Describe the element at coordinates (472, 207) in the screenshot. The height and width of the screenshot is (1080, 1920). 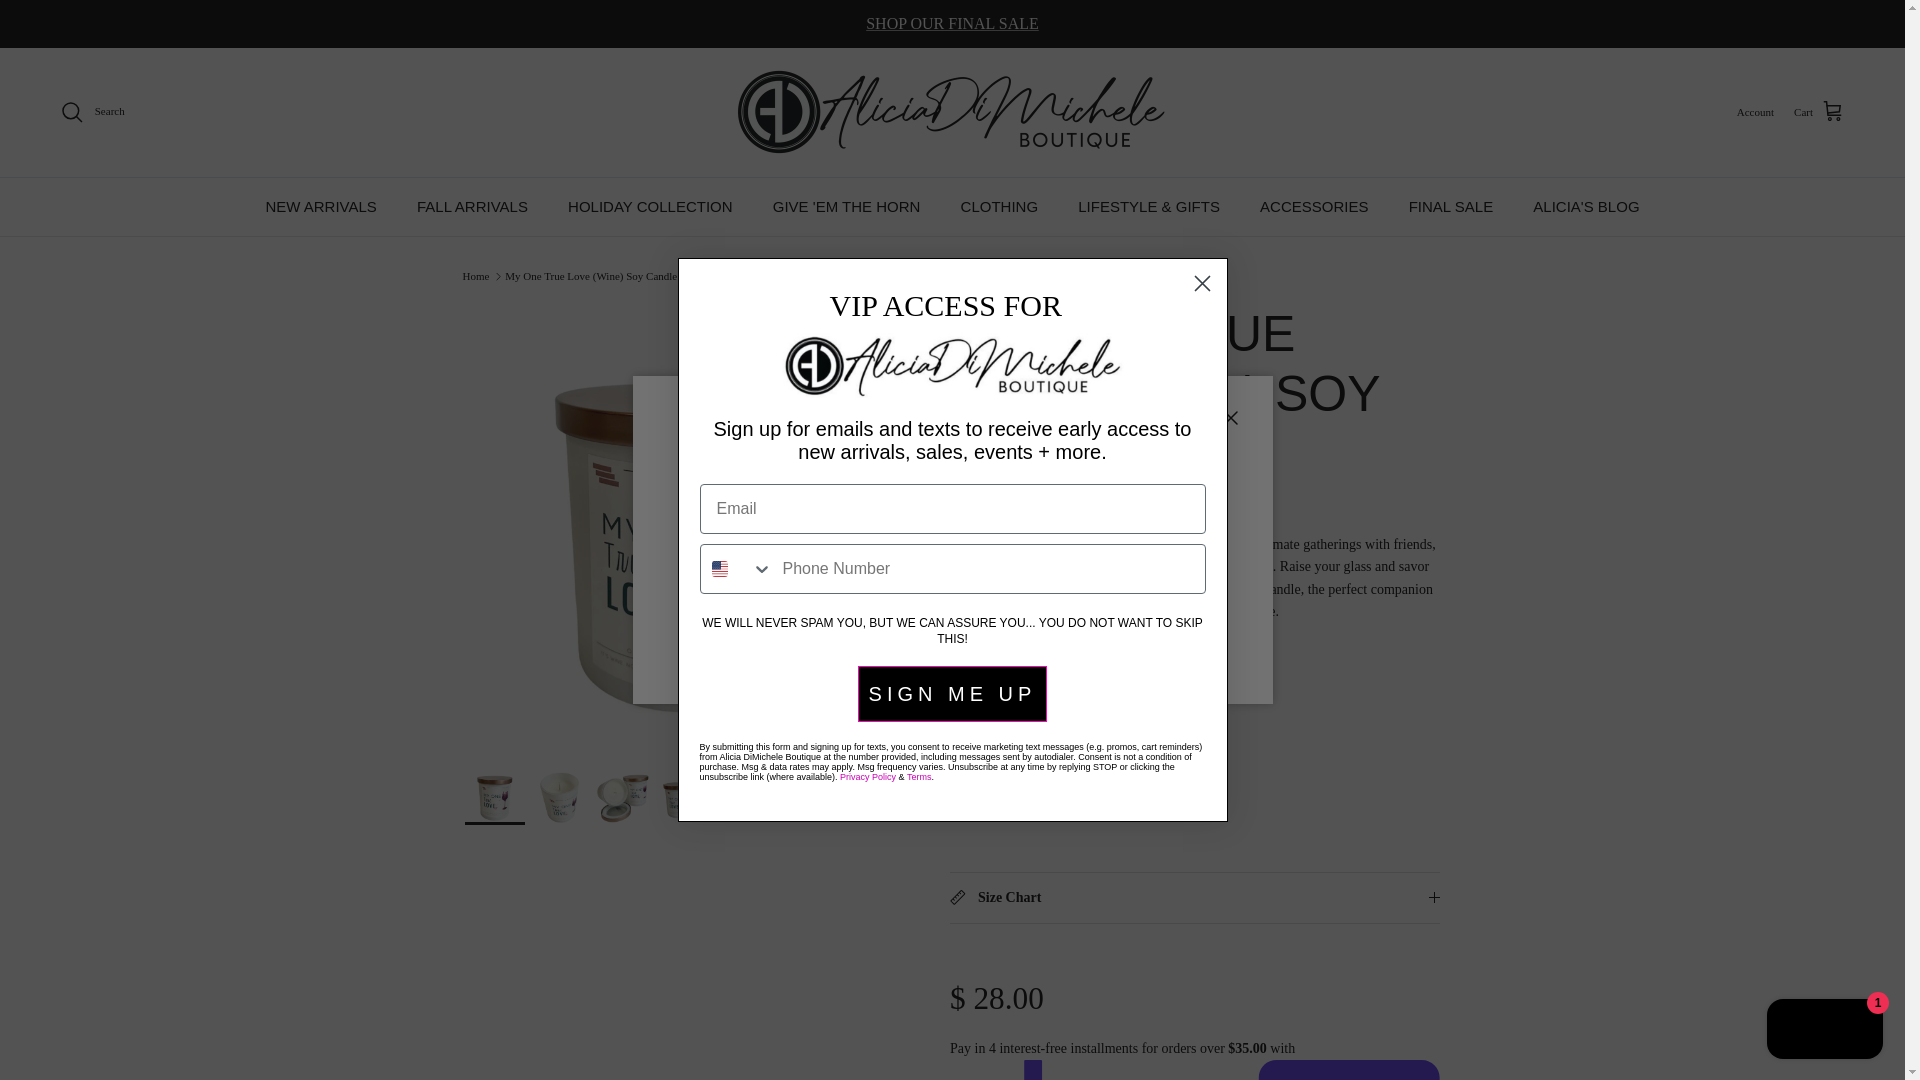
I see `FALL ARRIVALS` at that location.